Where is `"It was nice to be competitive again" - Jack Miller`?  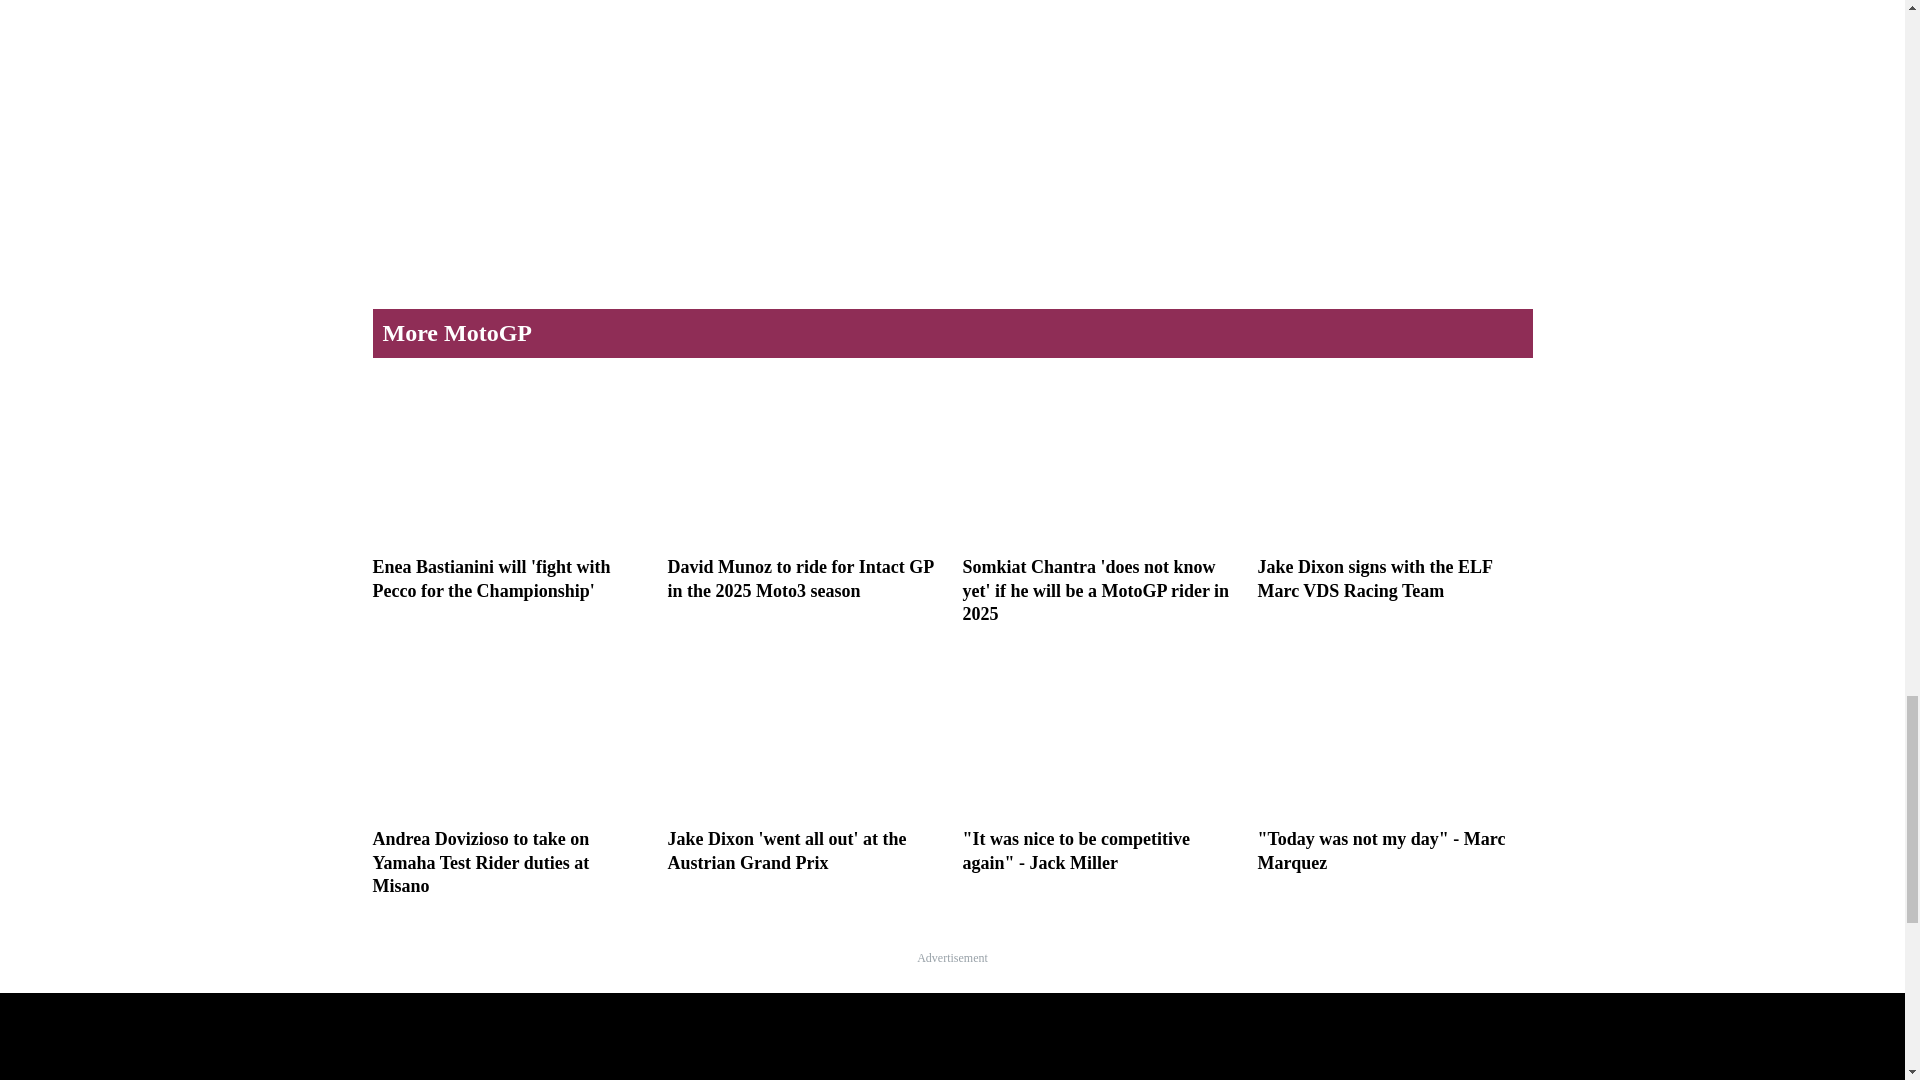
"It was nice to be competitive again" - Jack Miller is located at coordinates (1098, 760).